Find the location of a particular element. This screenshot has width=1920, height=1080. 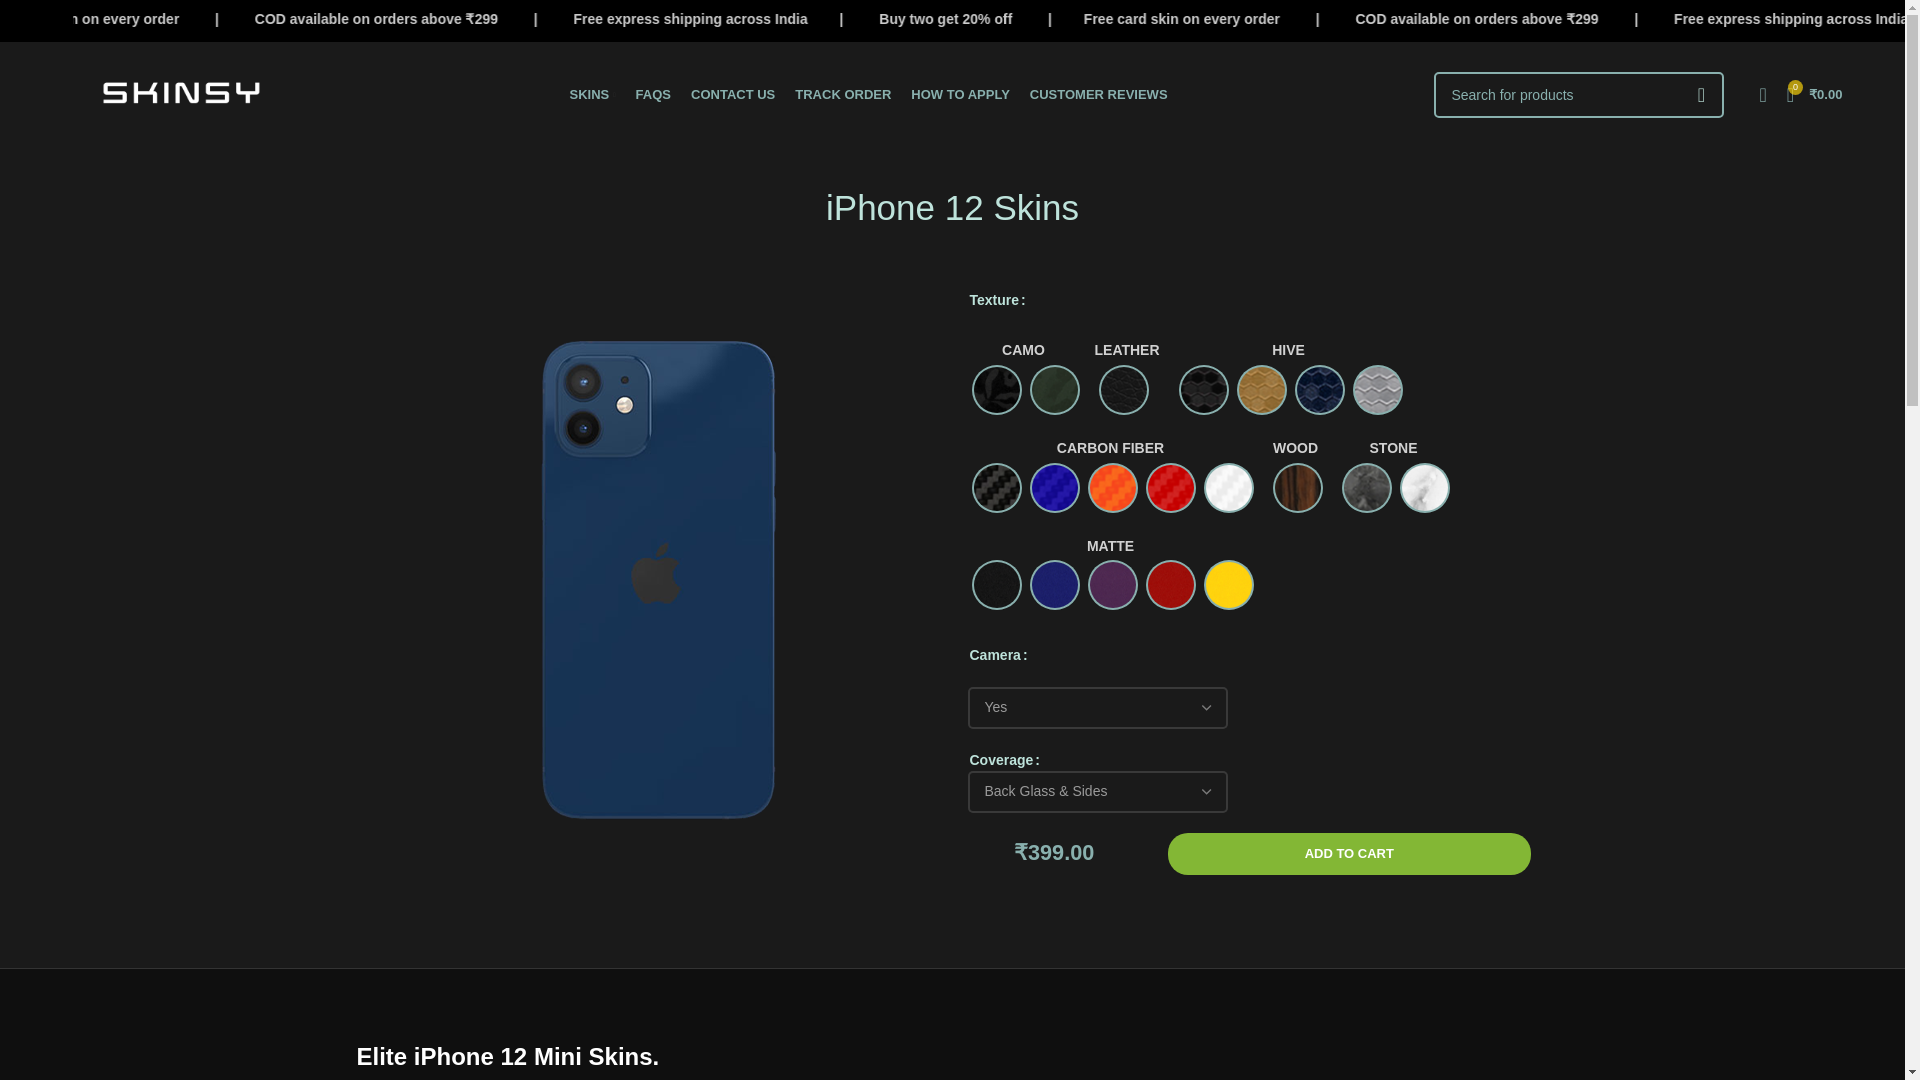

Black Hive is located at coordinates (1203, 390).